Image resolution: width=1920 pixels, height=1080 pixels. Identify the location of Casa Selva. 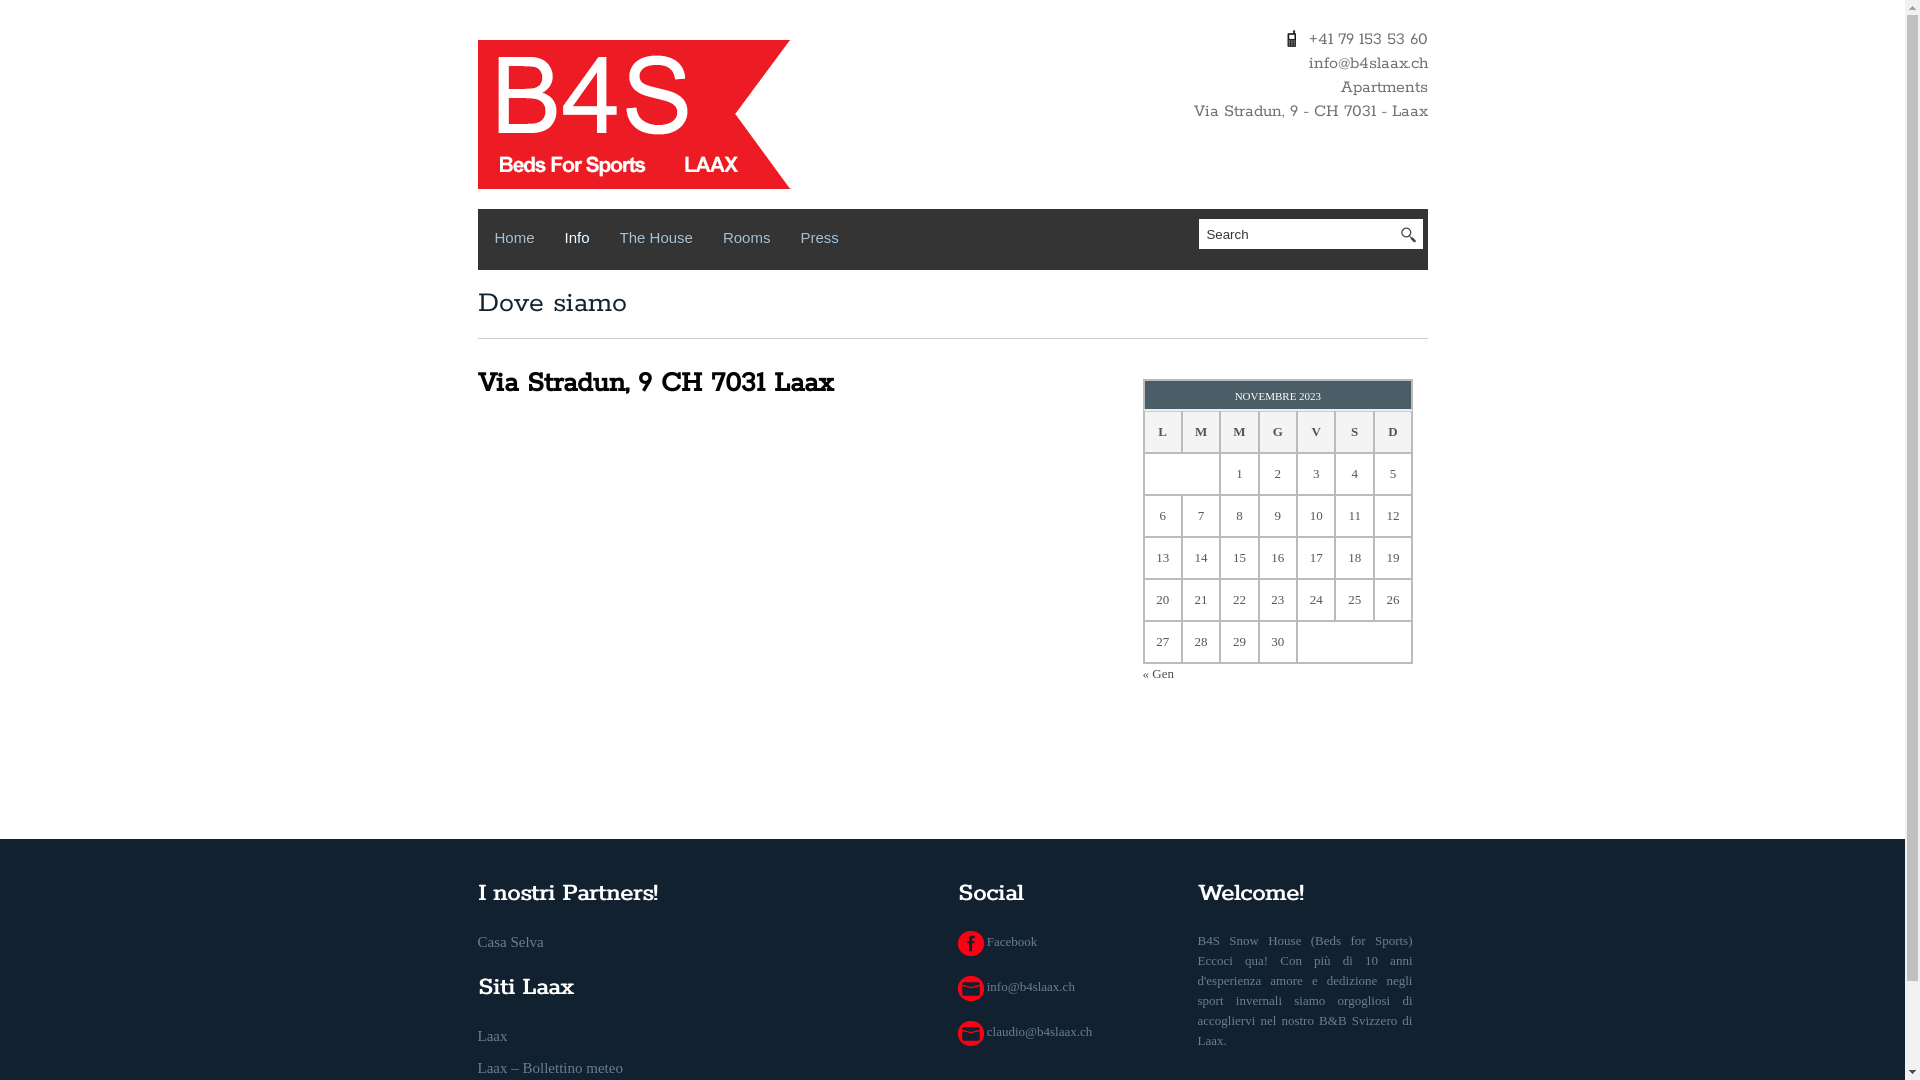
(511, 942).